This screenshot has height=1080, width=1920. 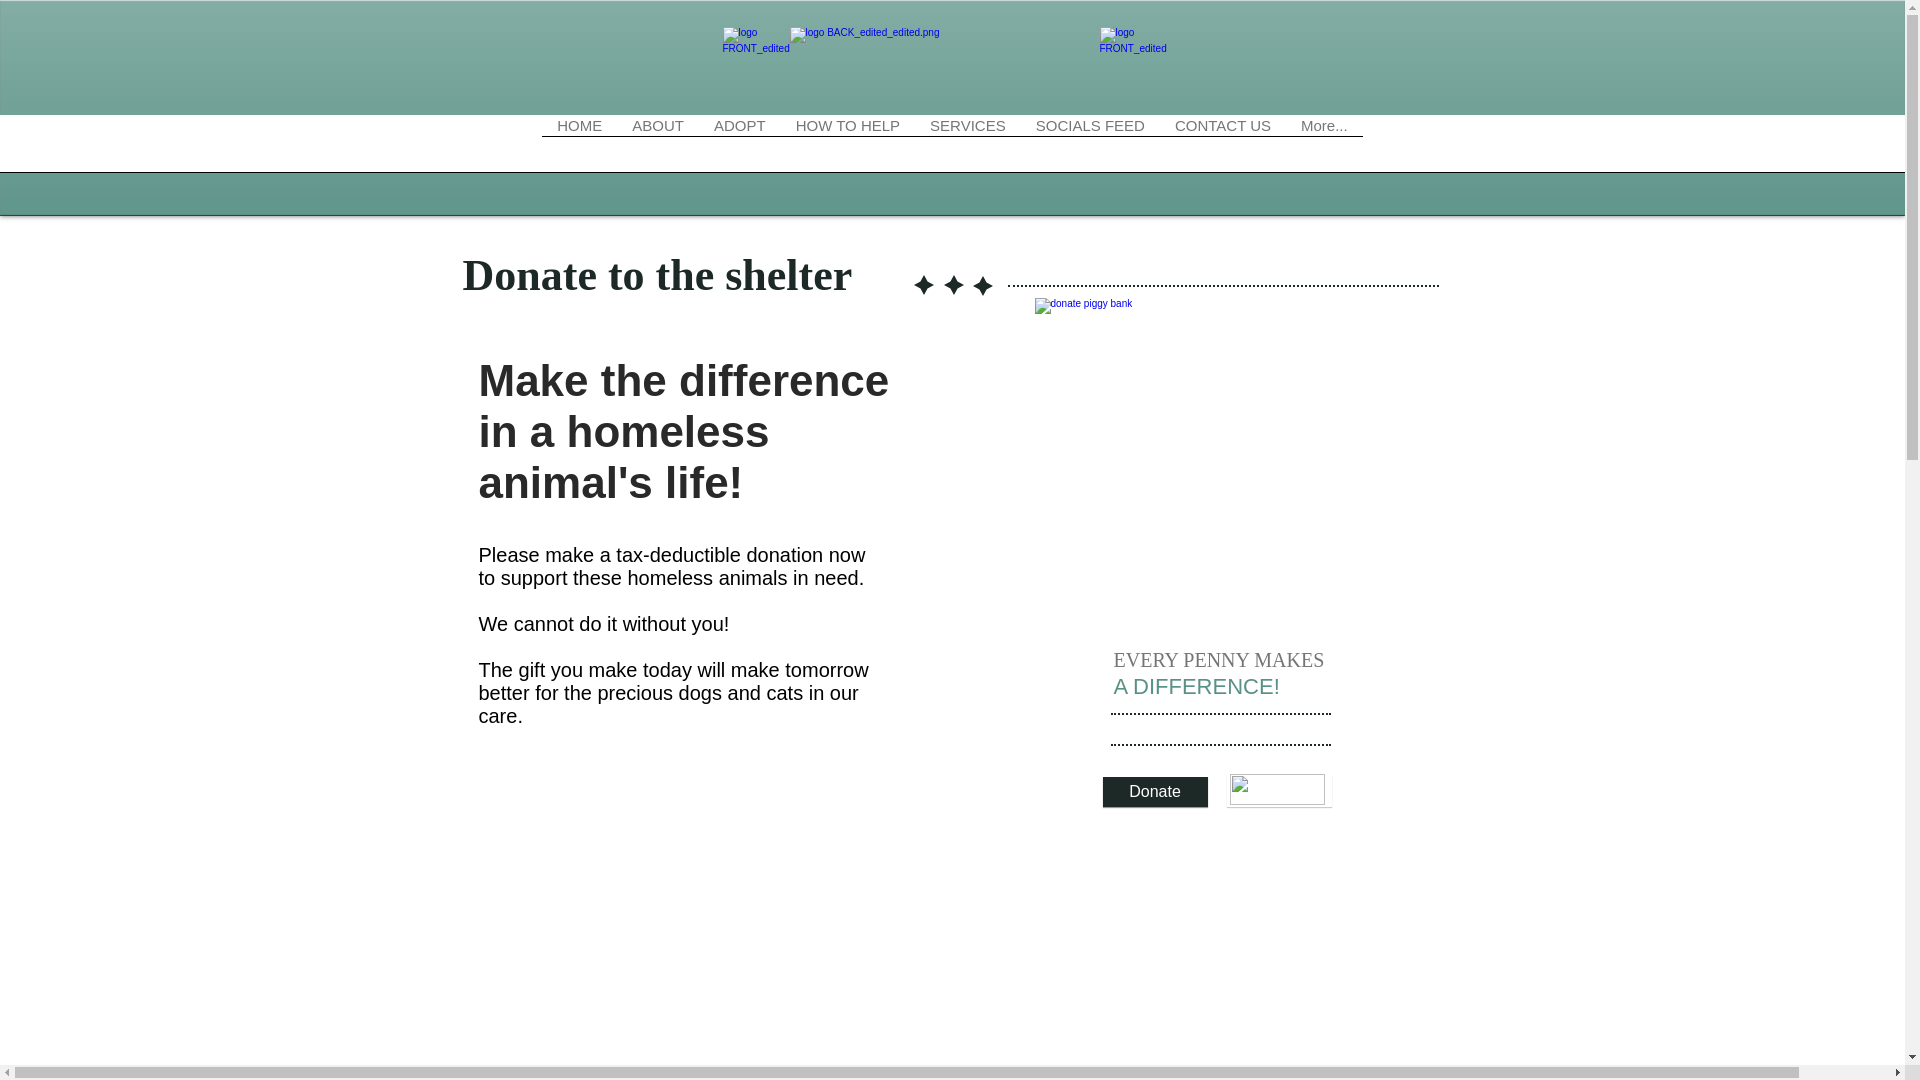 What do you see at coordinates (848, 149) in the screenshot?
I see `HOW TO HELP` at bounding box center [848, 149].